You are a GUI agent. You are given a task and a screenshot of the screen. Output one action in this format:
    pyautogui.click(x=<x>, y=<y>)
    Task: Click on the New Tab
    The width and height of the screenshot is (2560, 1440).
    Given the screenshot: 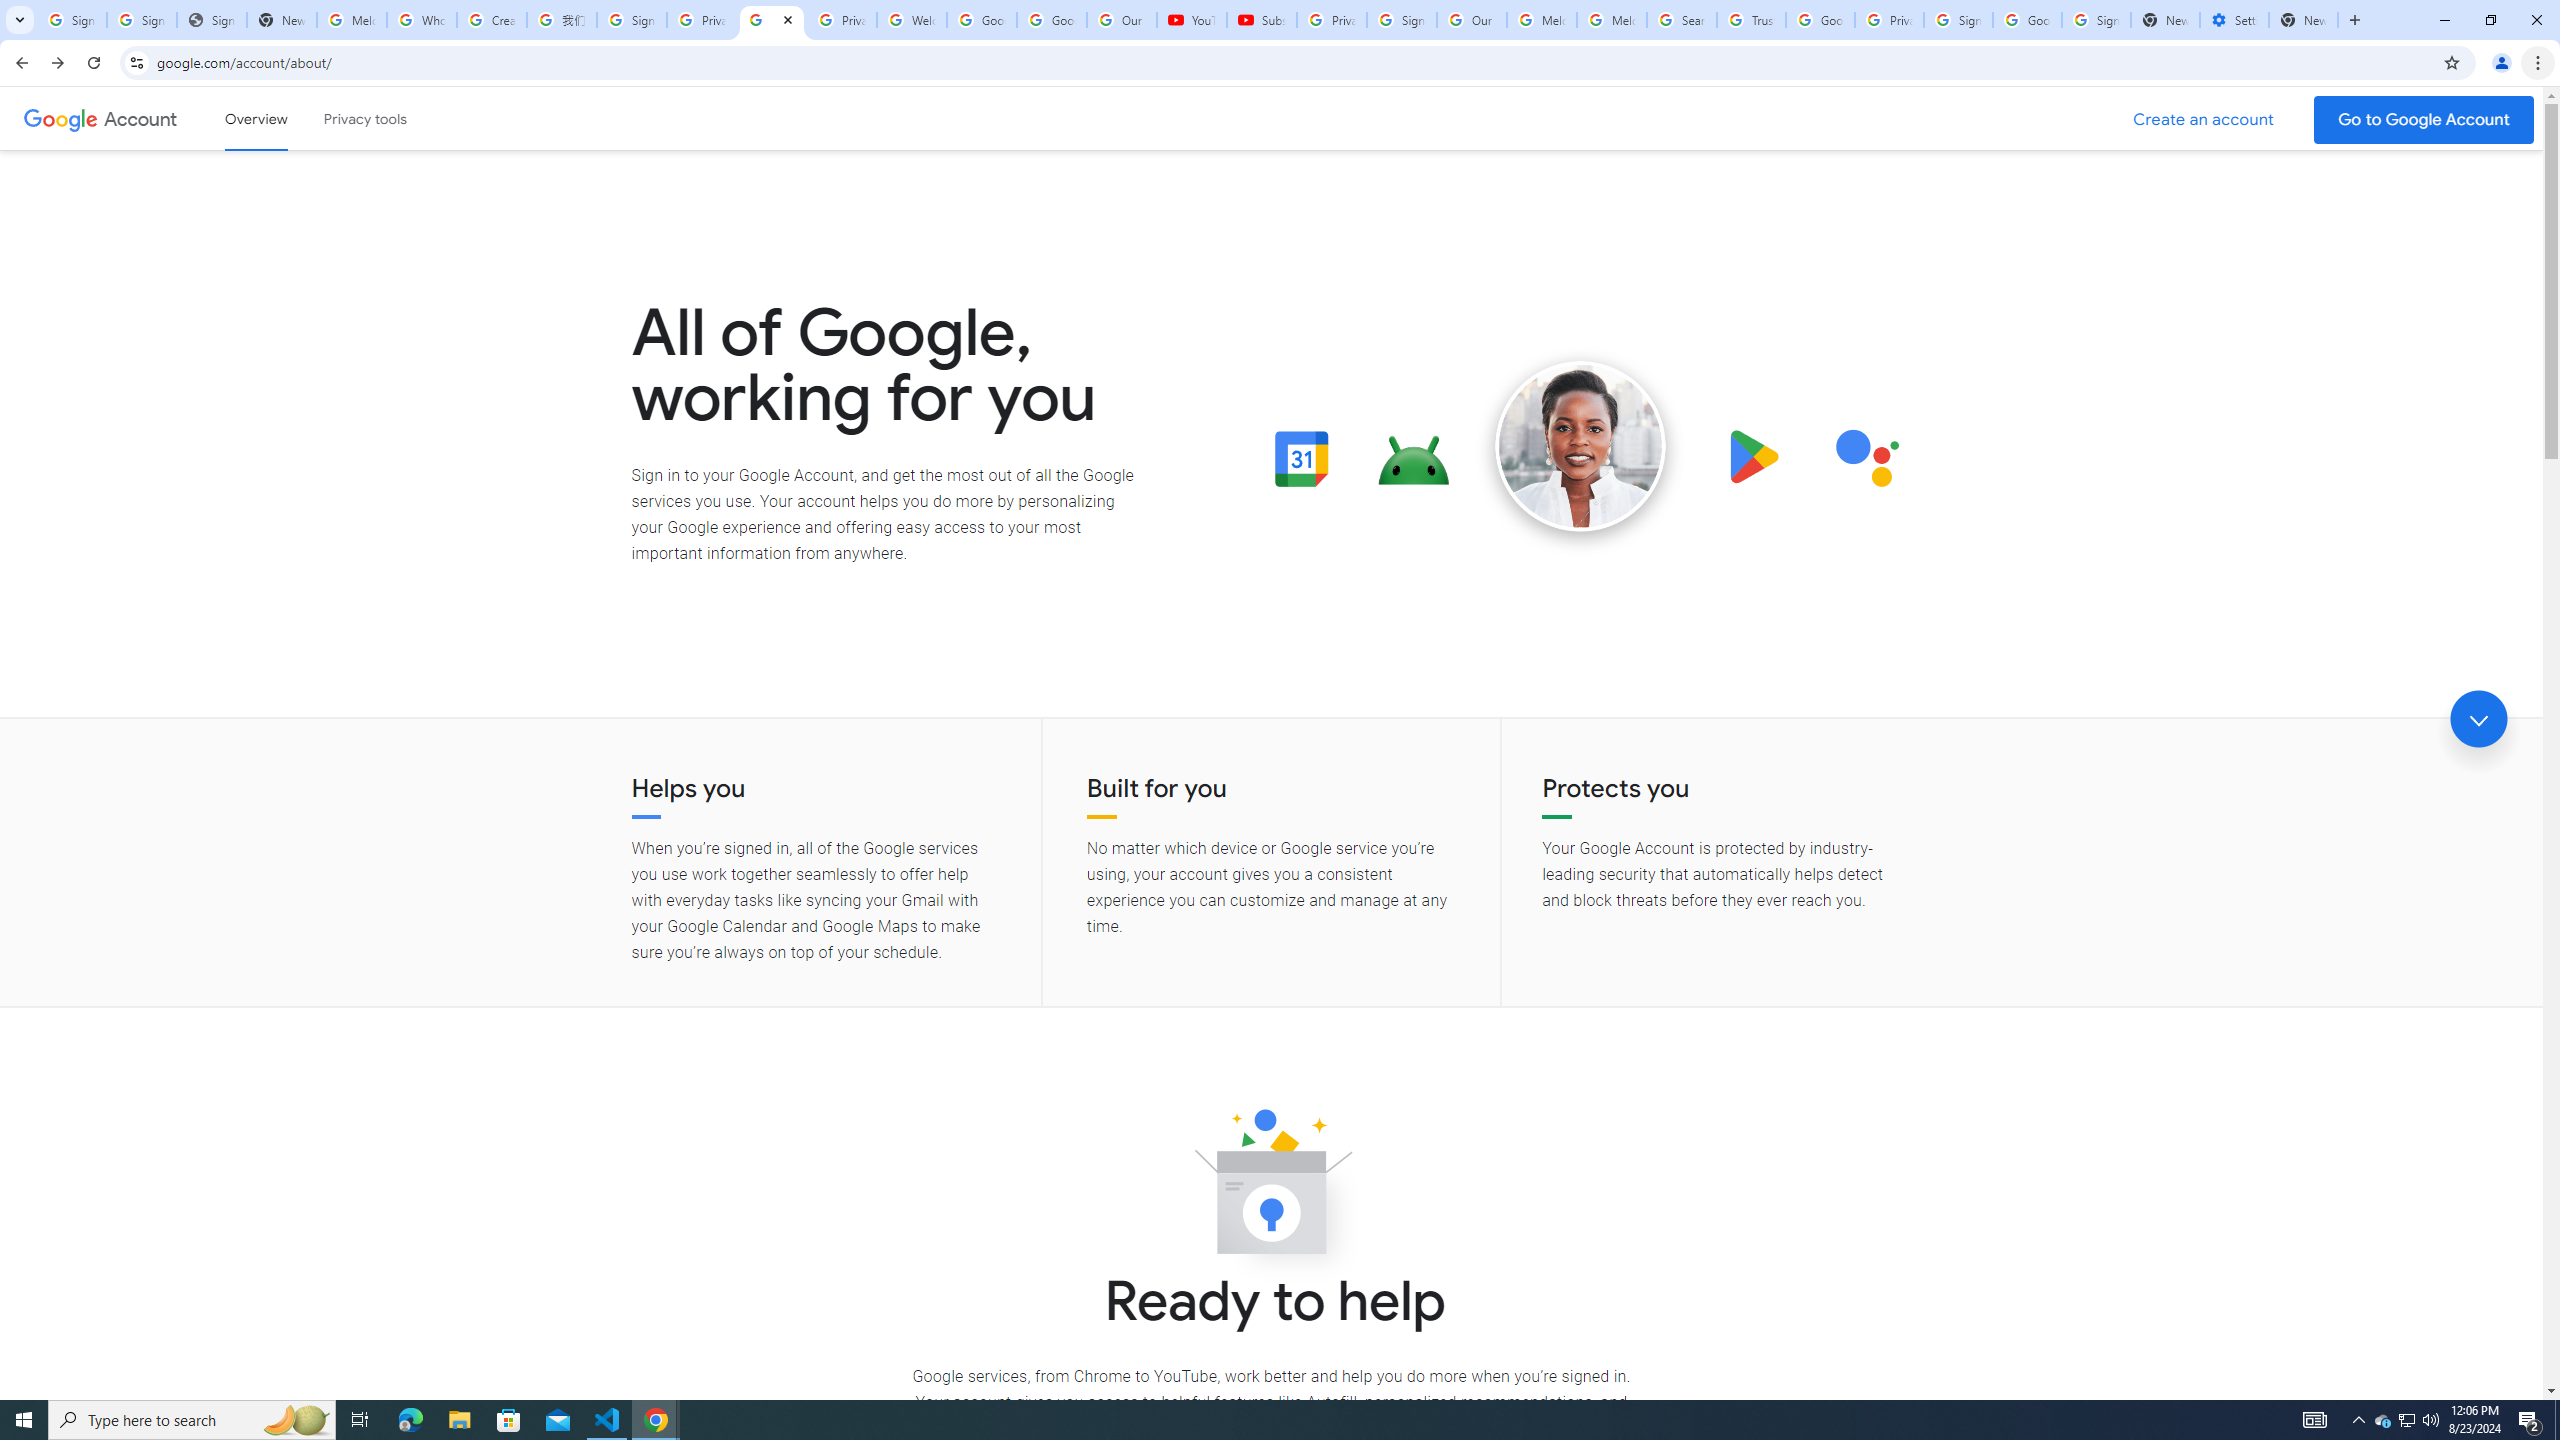 What is the action you would take?
    pyautogui.click(x=2304, y=20)
    